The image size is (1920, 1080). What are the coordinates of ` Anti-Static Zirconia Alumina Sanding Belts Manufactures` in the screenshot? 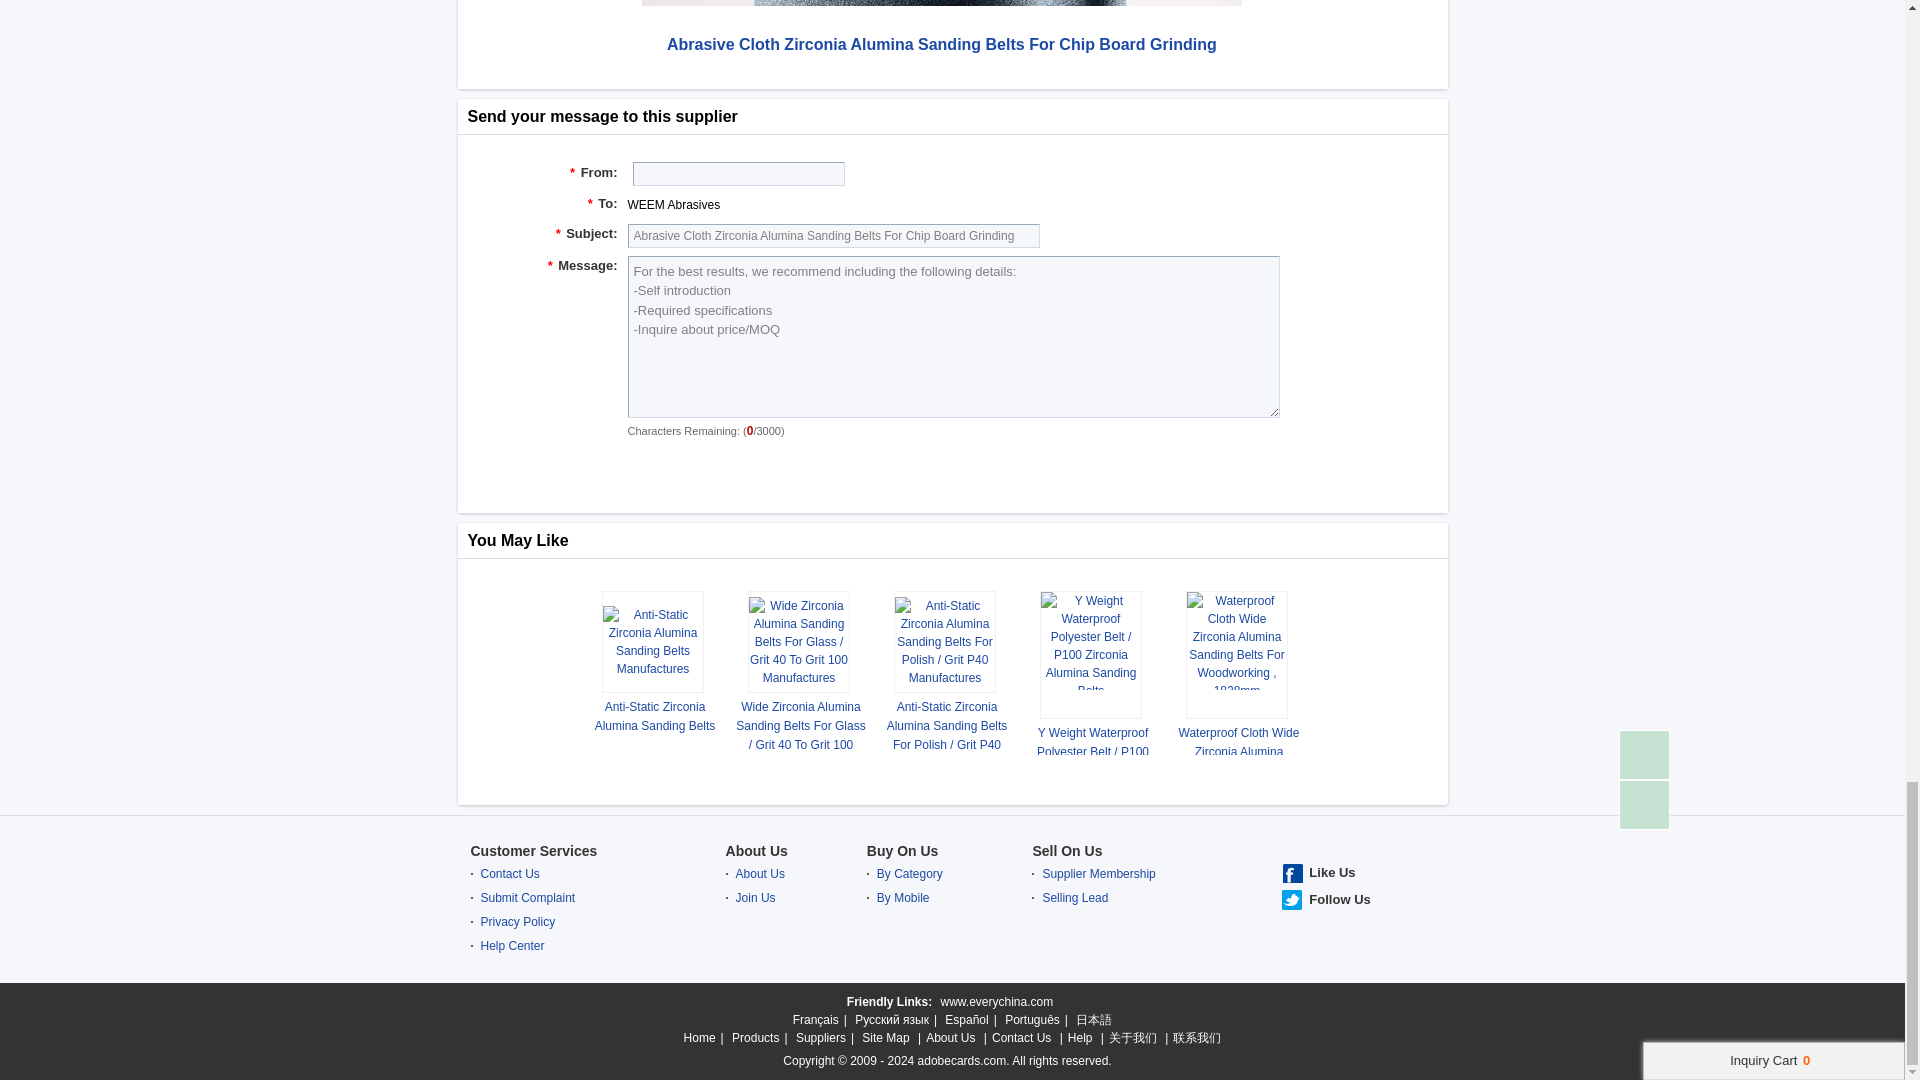 It's located at (652, 640).